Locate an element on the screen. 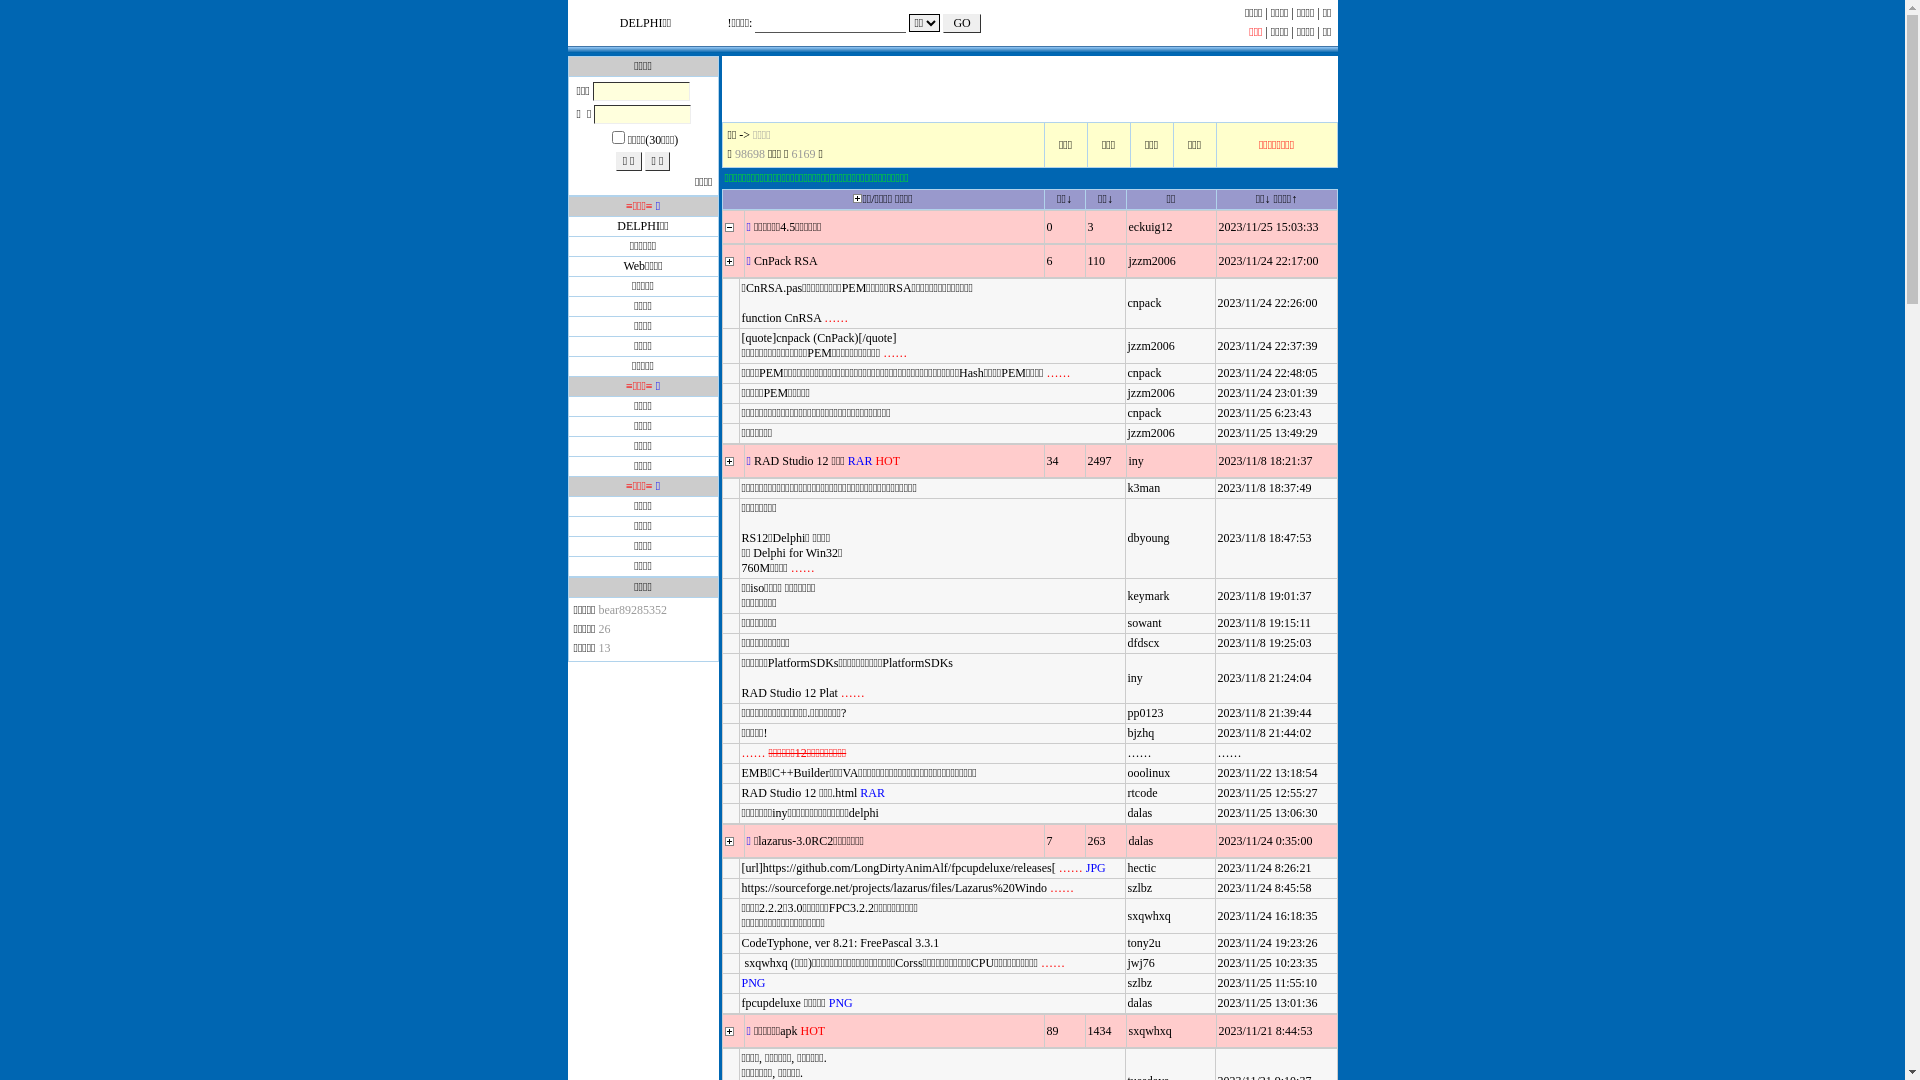 The width and height of the screenshot is (1920, 1080). bear89285352 is located at coordinates (632, 610).